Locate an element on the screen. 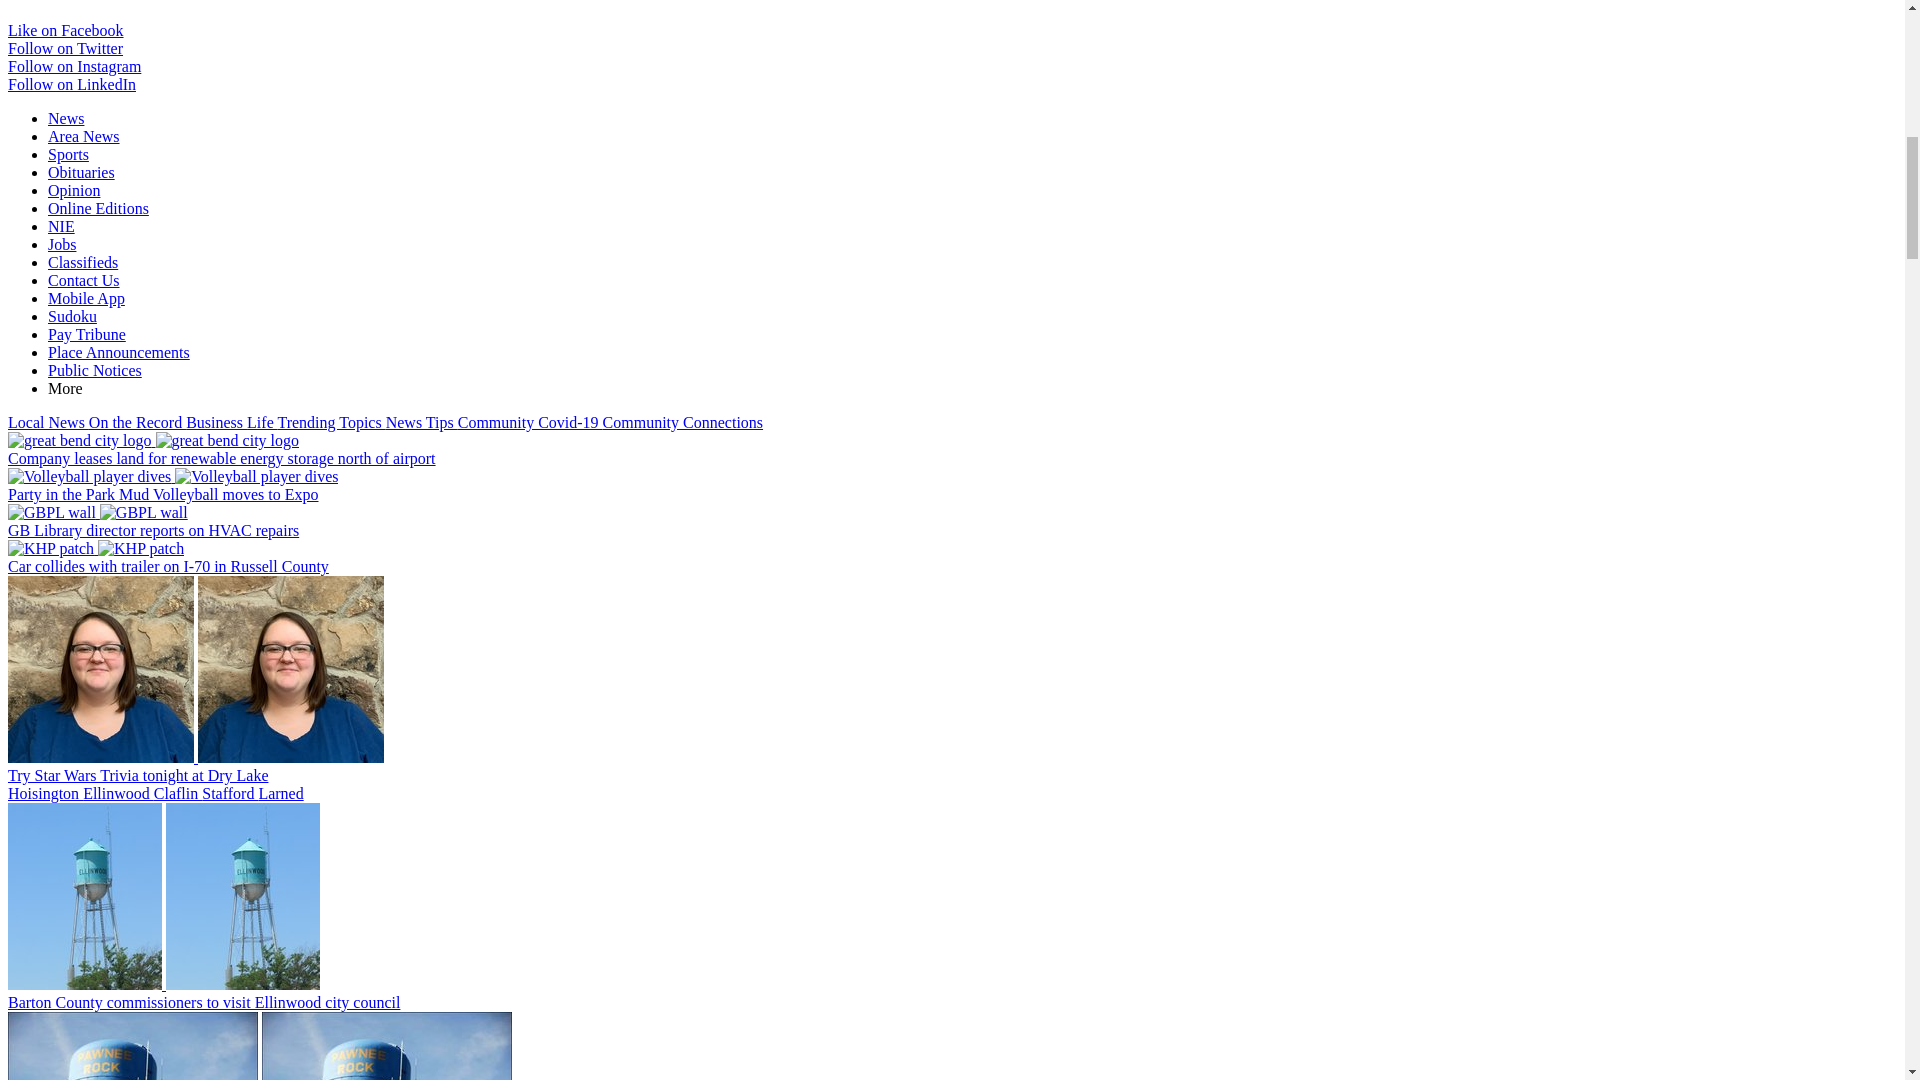 This screenshot has width=1920, height=1080. Like on Facebook is located at coordinates (66, 30).